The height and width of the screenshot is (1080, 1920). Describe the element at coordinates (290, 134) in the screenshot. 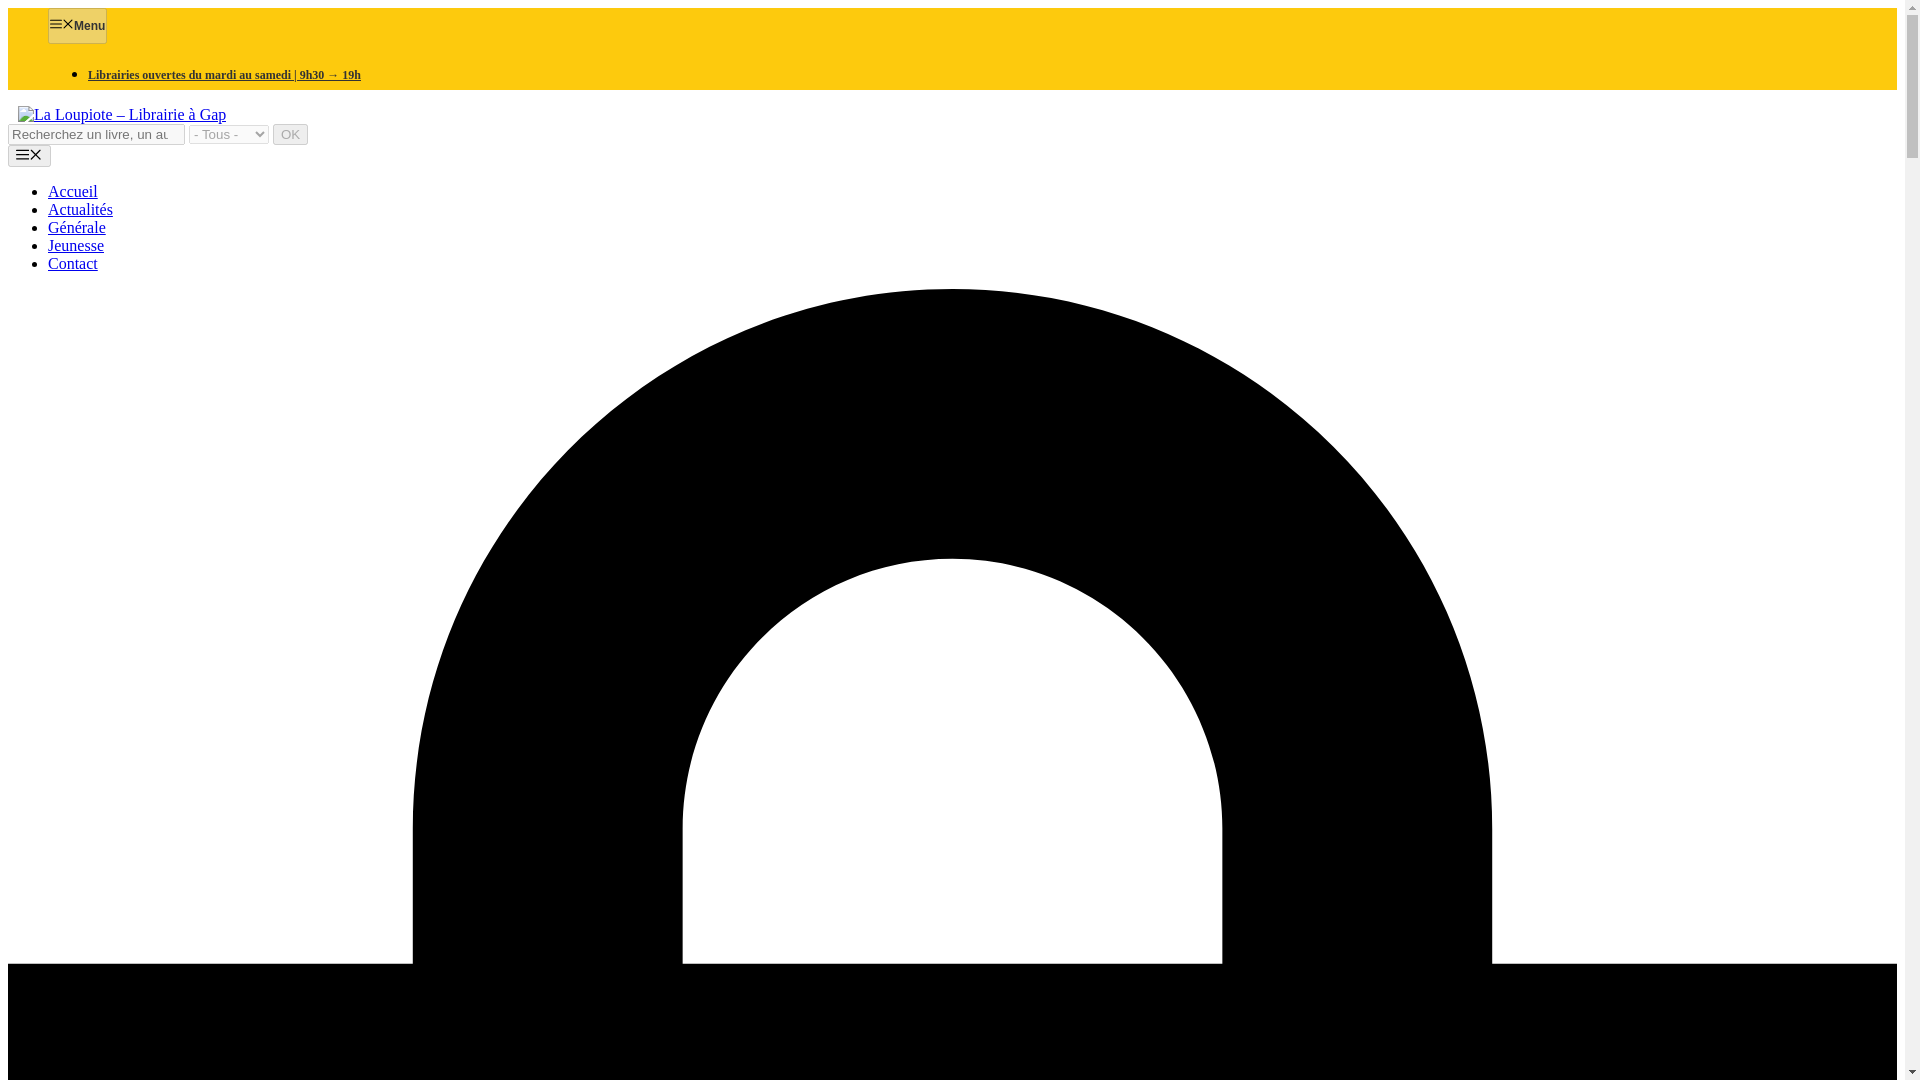

I see `OK` at that location.